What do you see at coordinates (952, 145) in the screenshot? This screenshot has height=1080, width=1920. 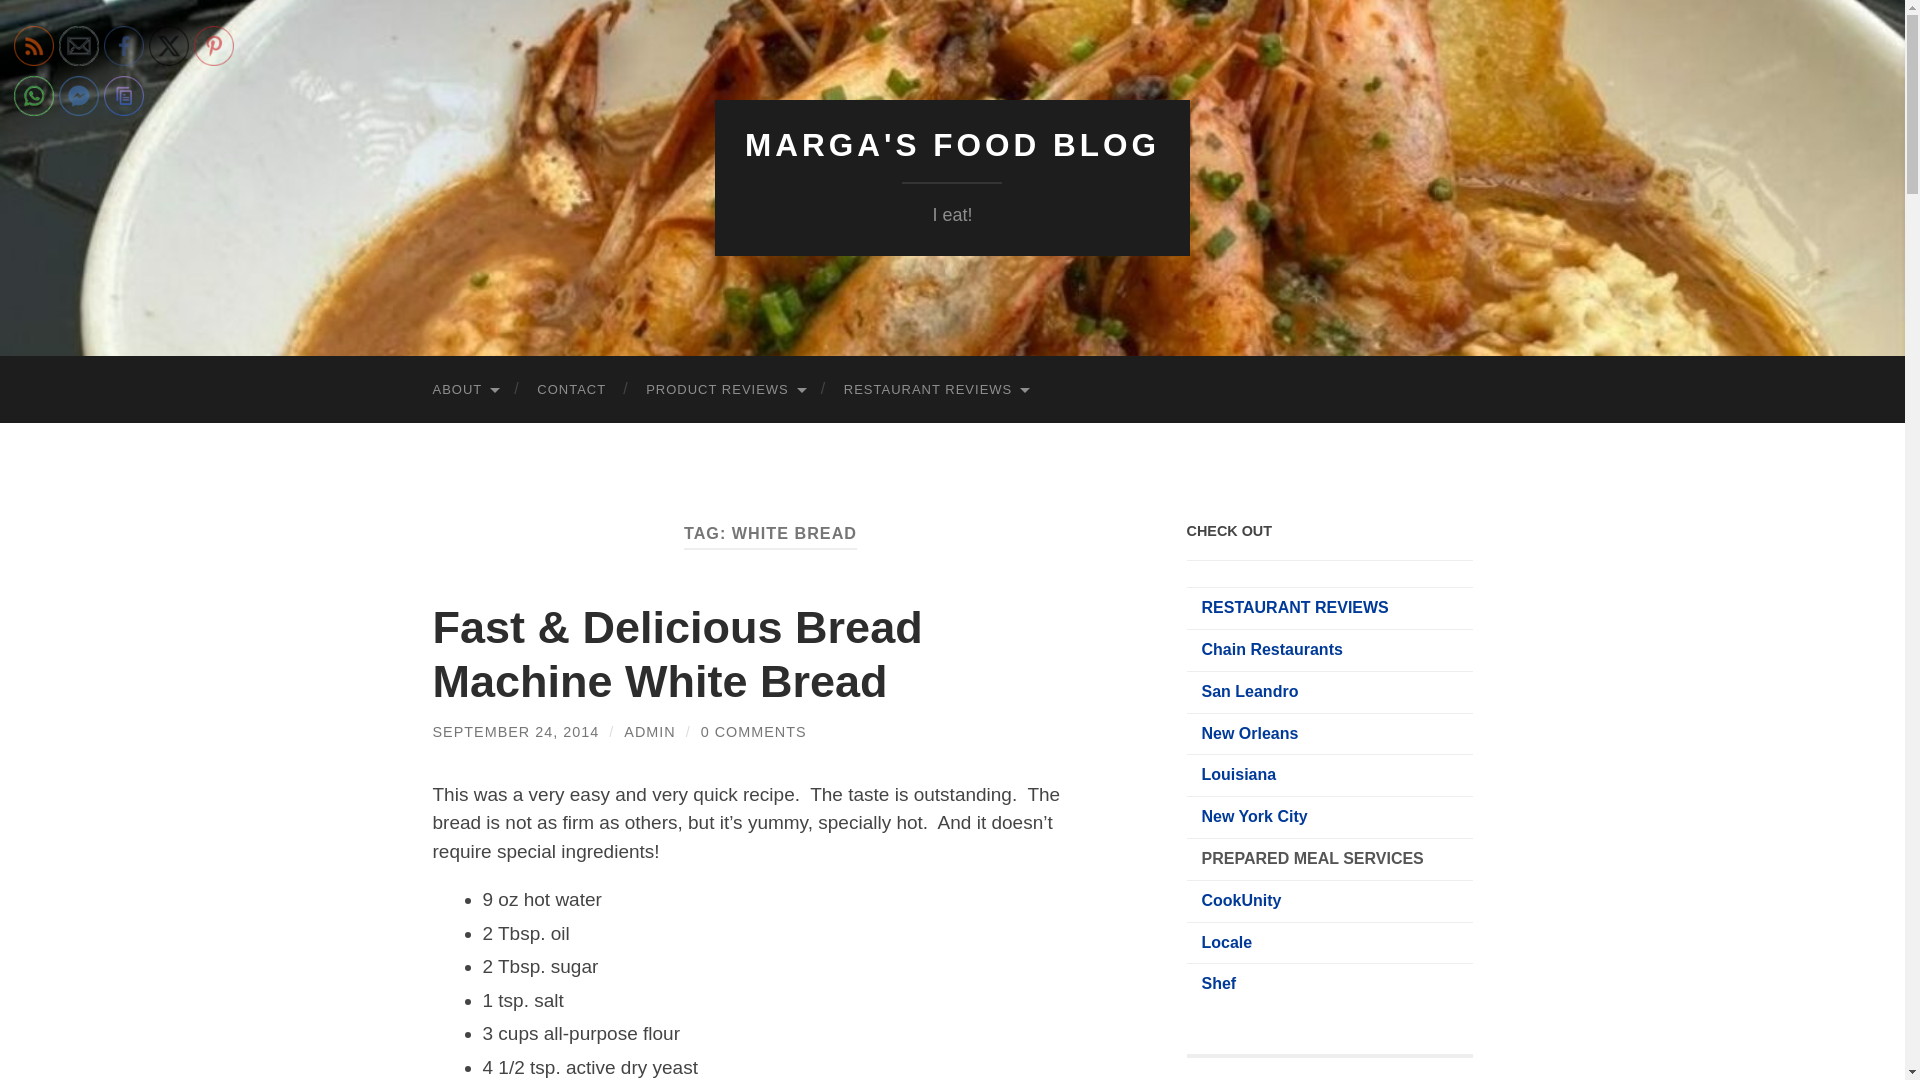 I see `MARGA'S FOOD BLOG` at bounding box center [952, 145].